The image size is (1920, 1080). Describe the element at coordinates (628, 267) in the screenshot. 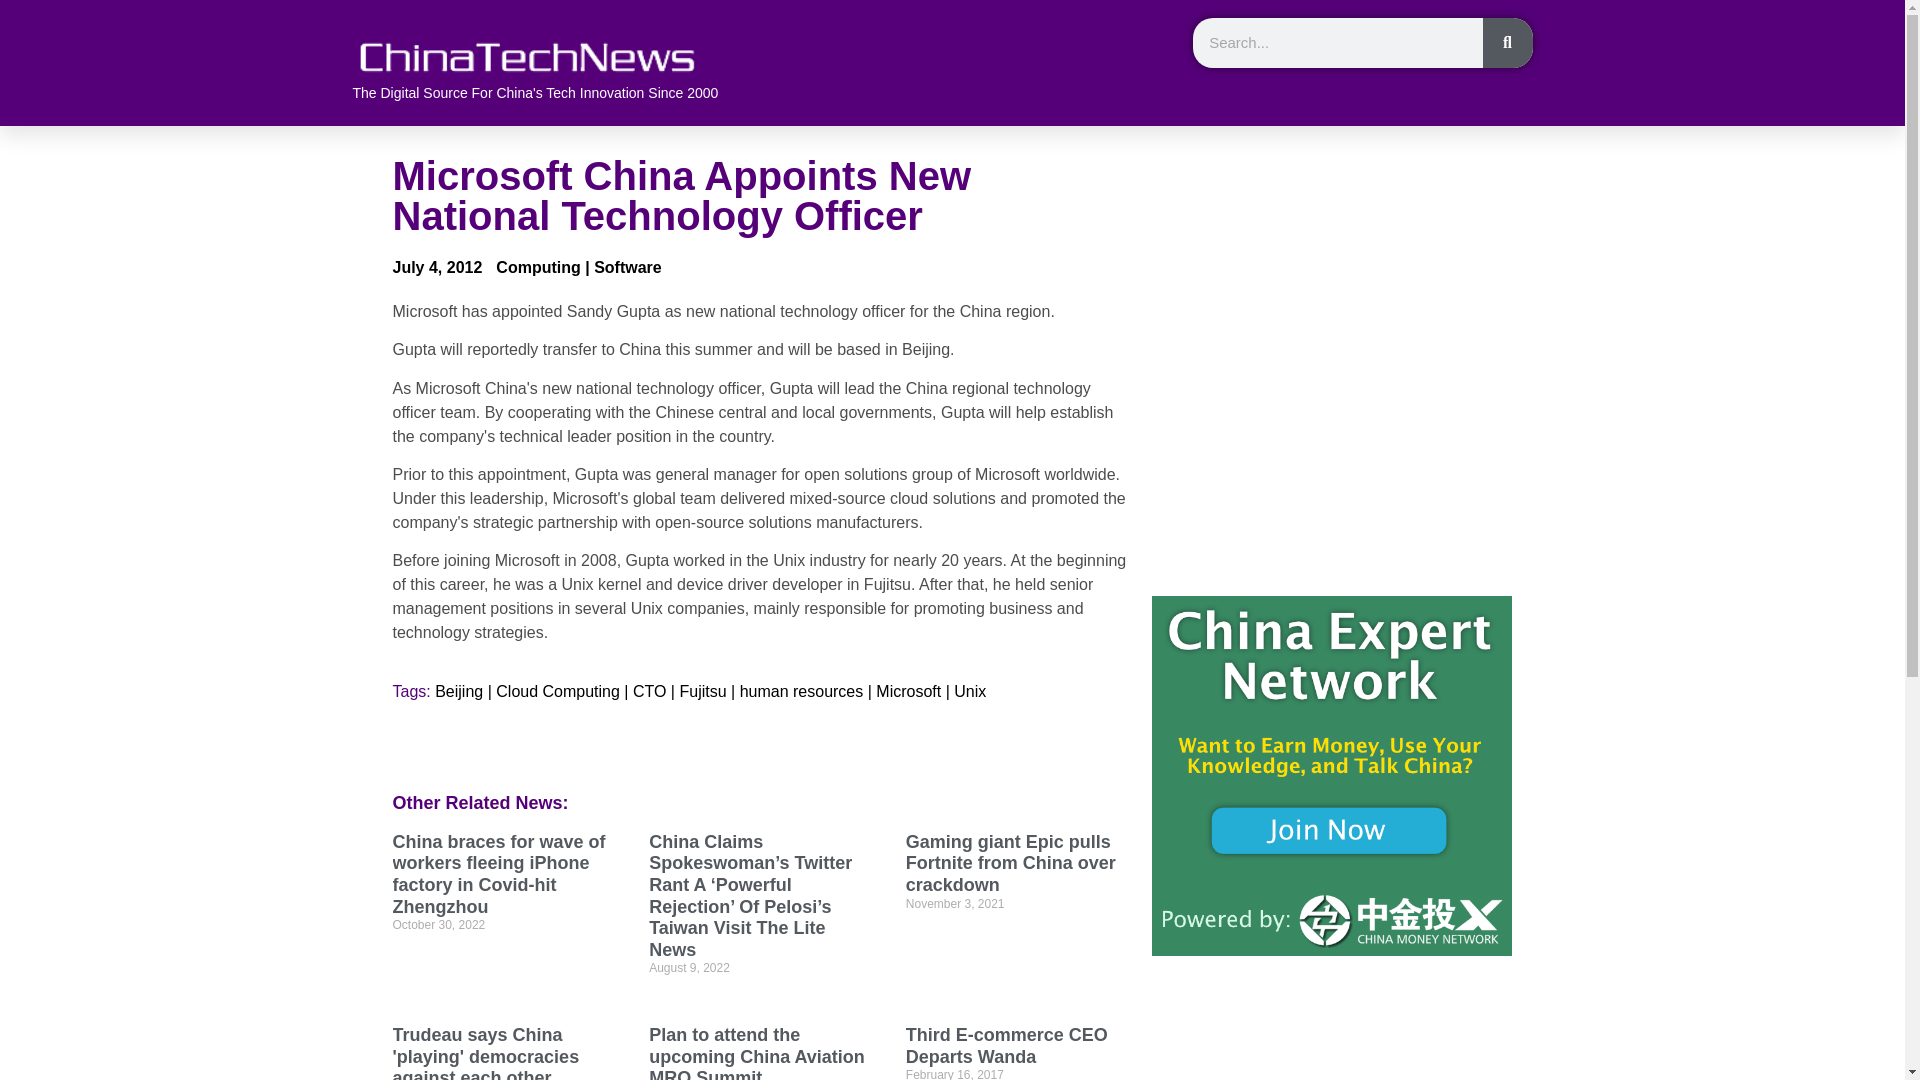

I see `Software` at that location.